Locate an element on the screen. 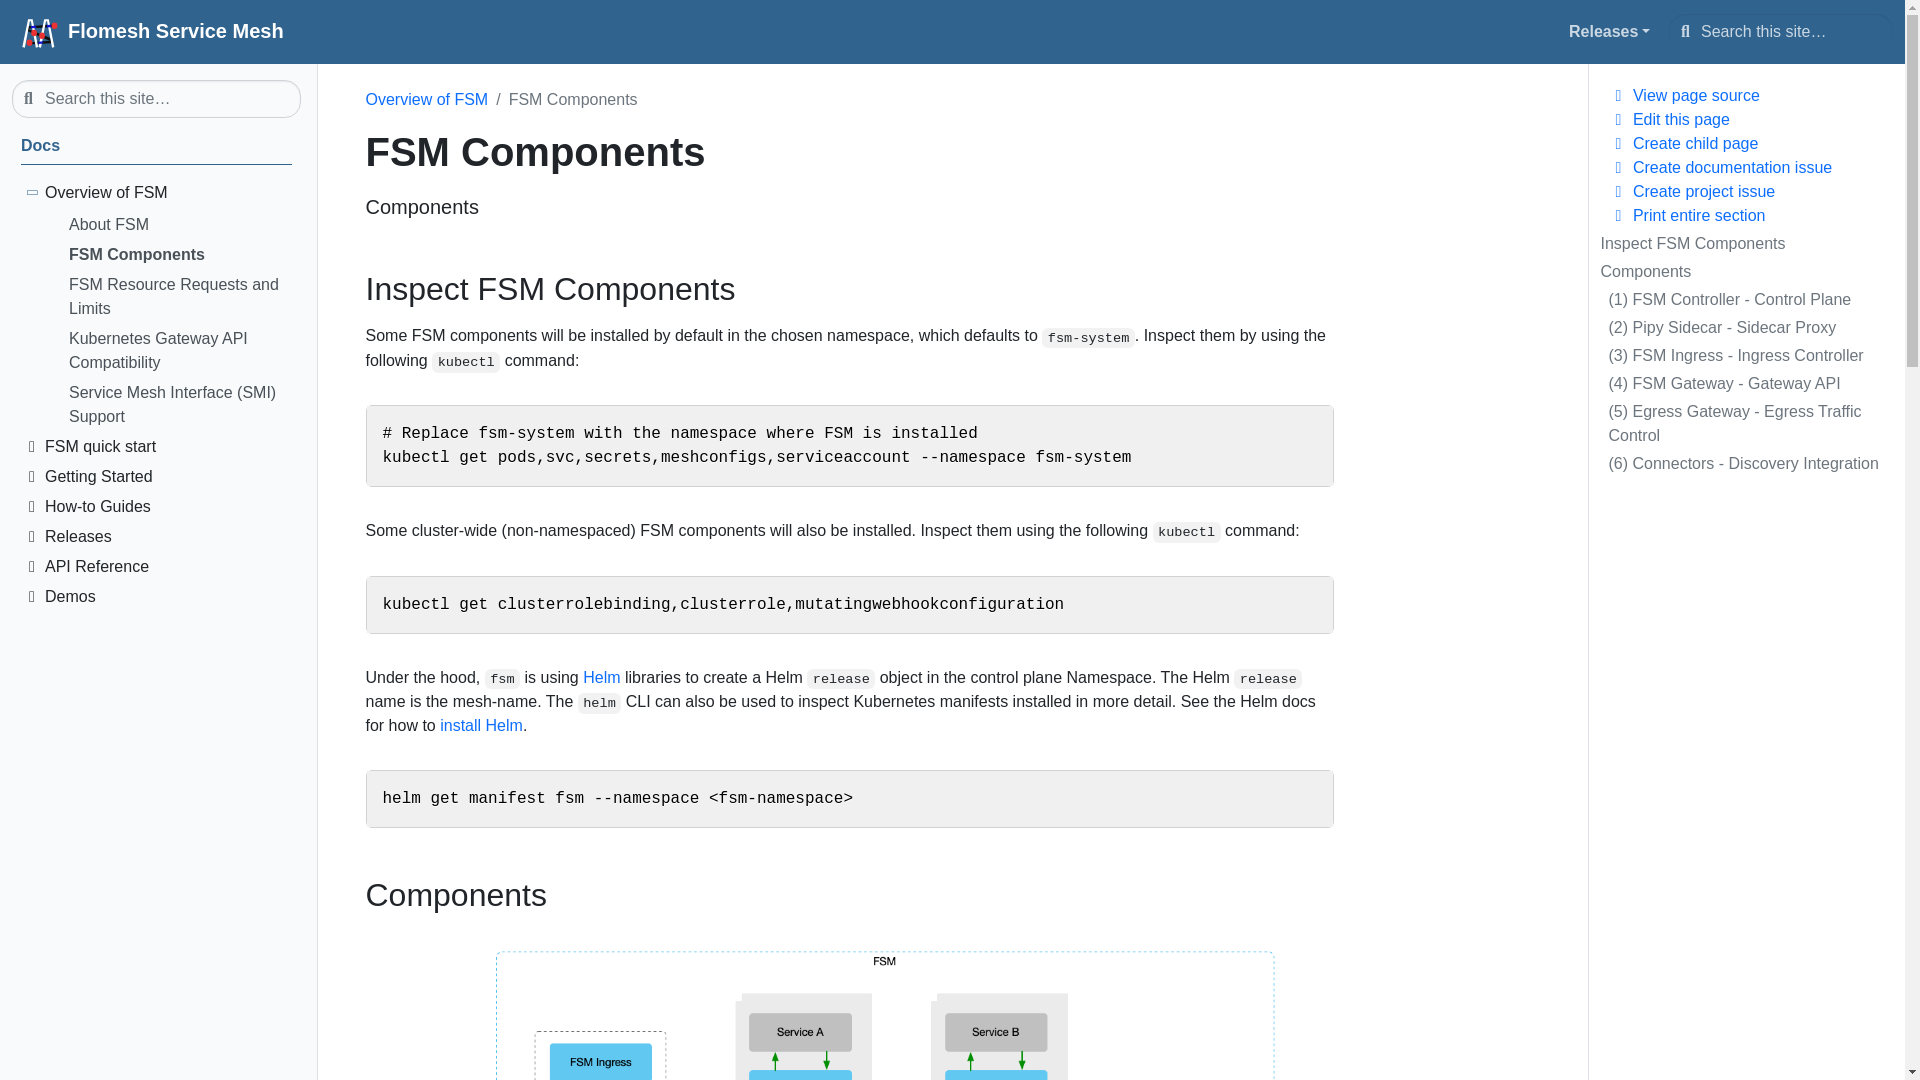 The width and height of the screenshot is (1920, 1080). Overview of FSM is located at coordinates (168, 196).